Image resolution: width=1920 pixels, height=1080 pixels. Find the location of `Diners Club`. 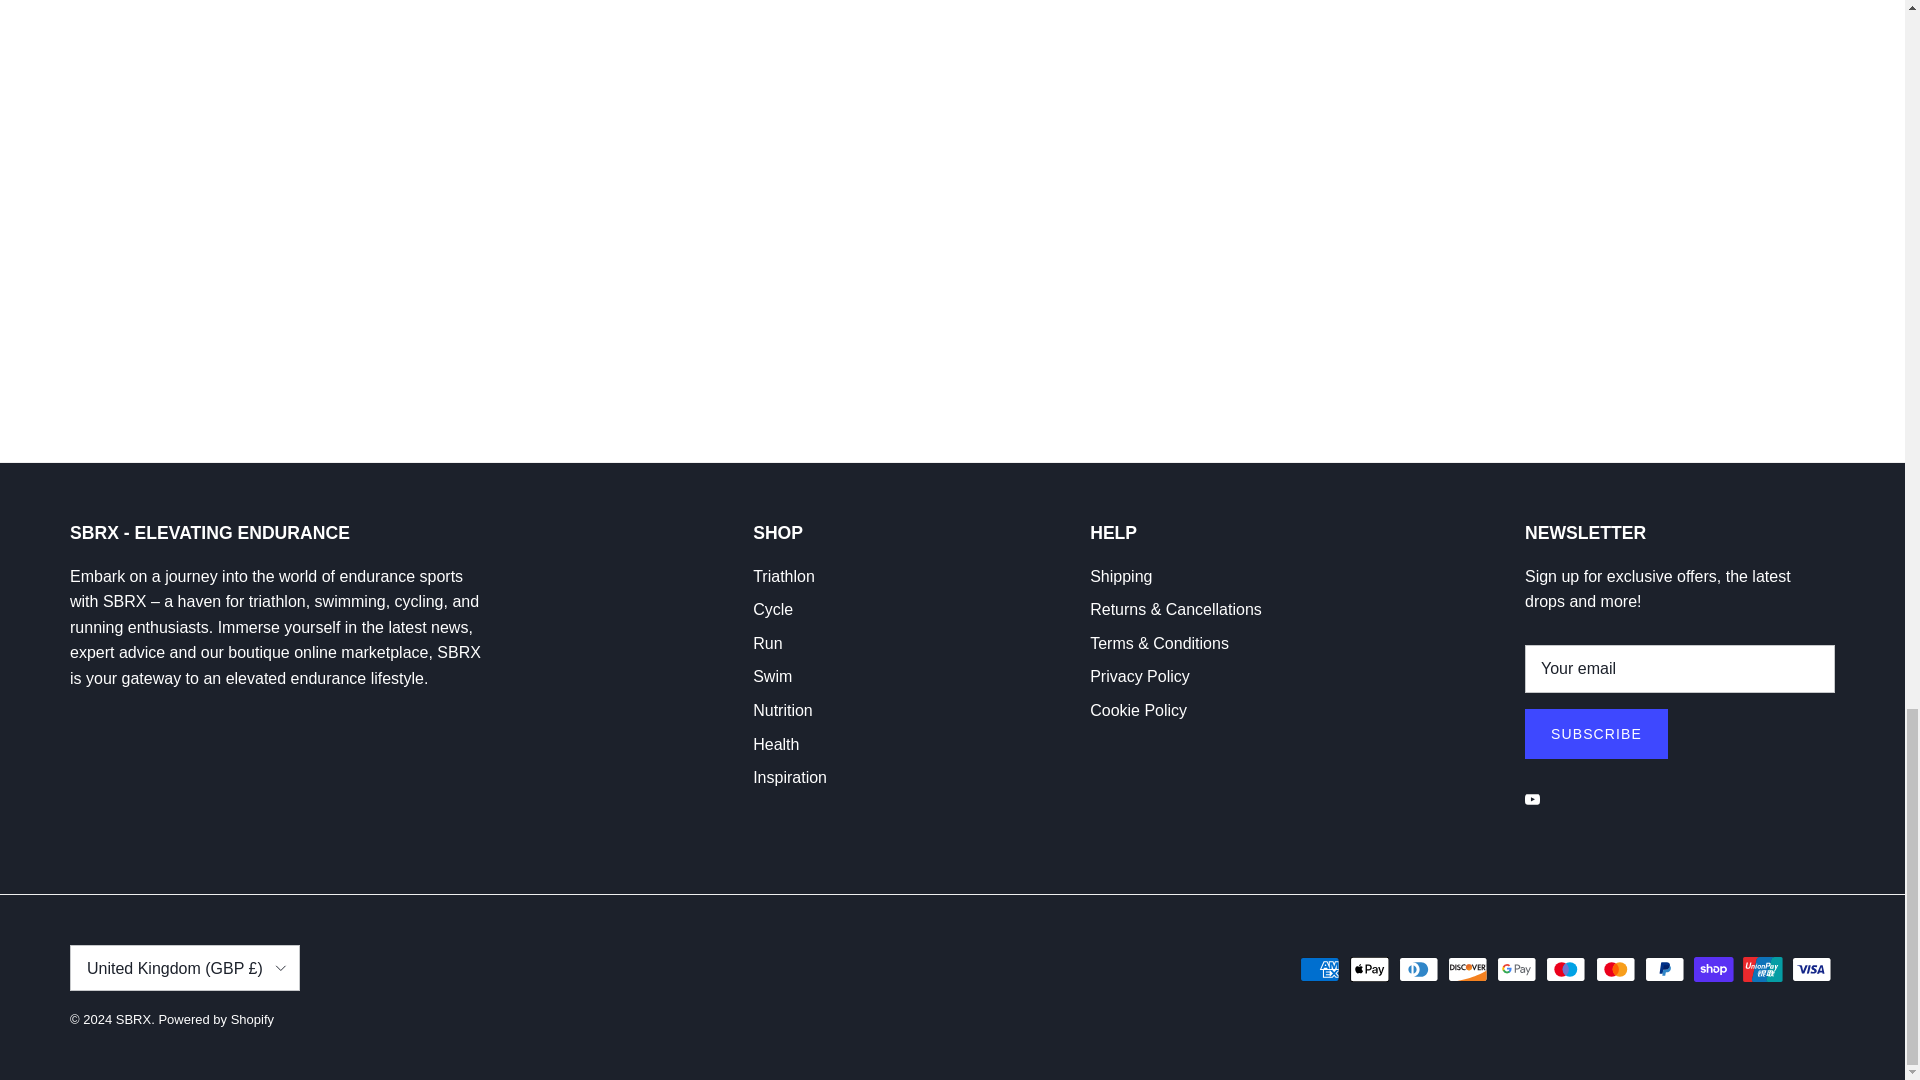

Diners Club is located at coordinates (1418, 968).